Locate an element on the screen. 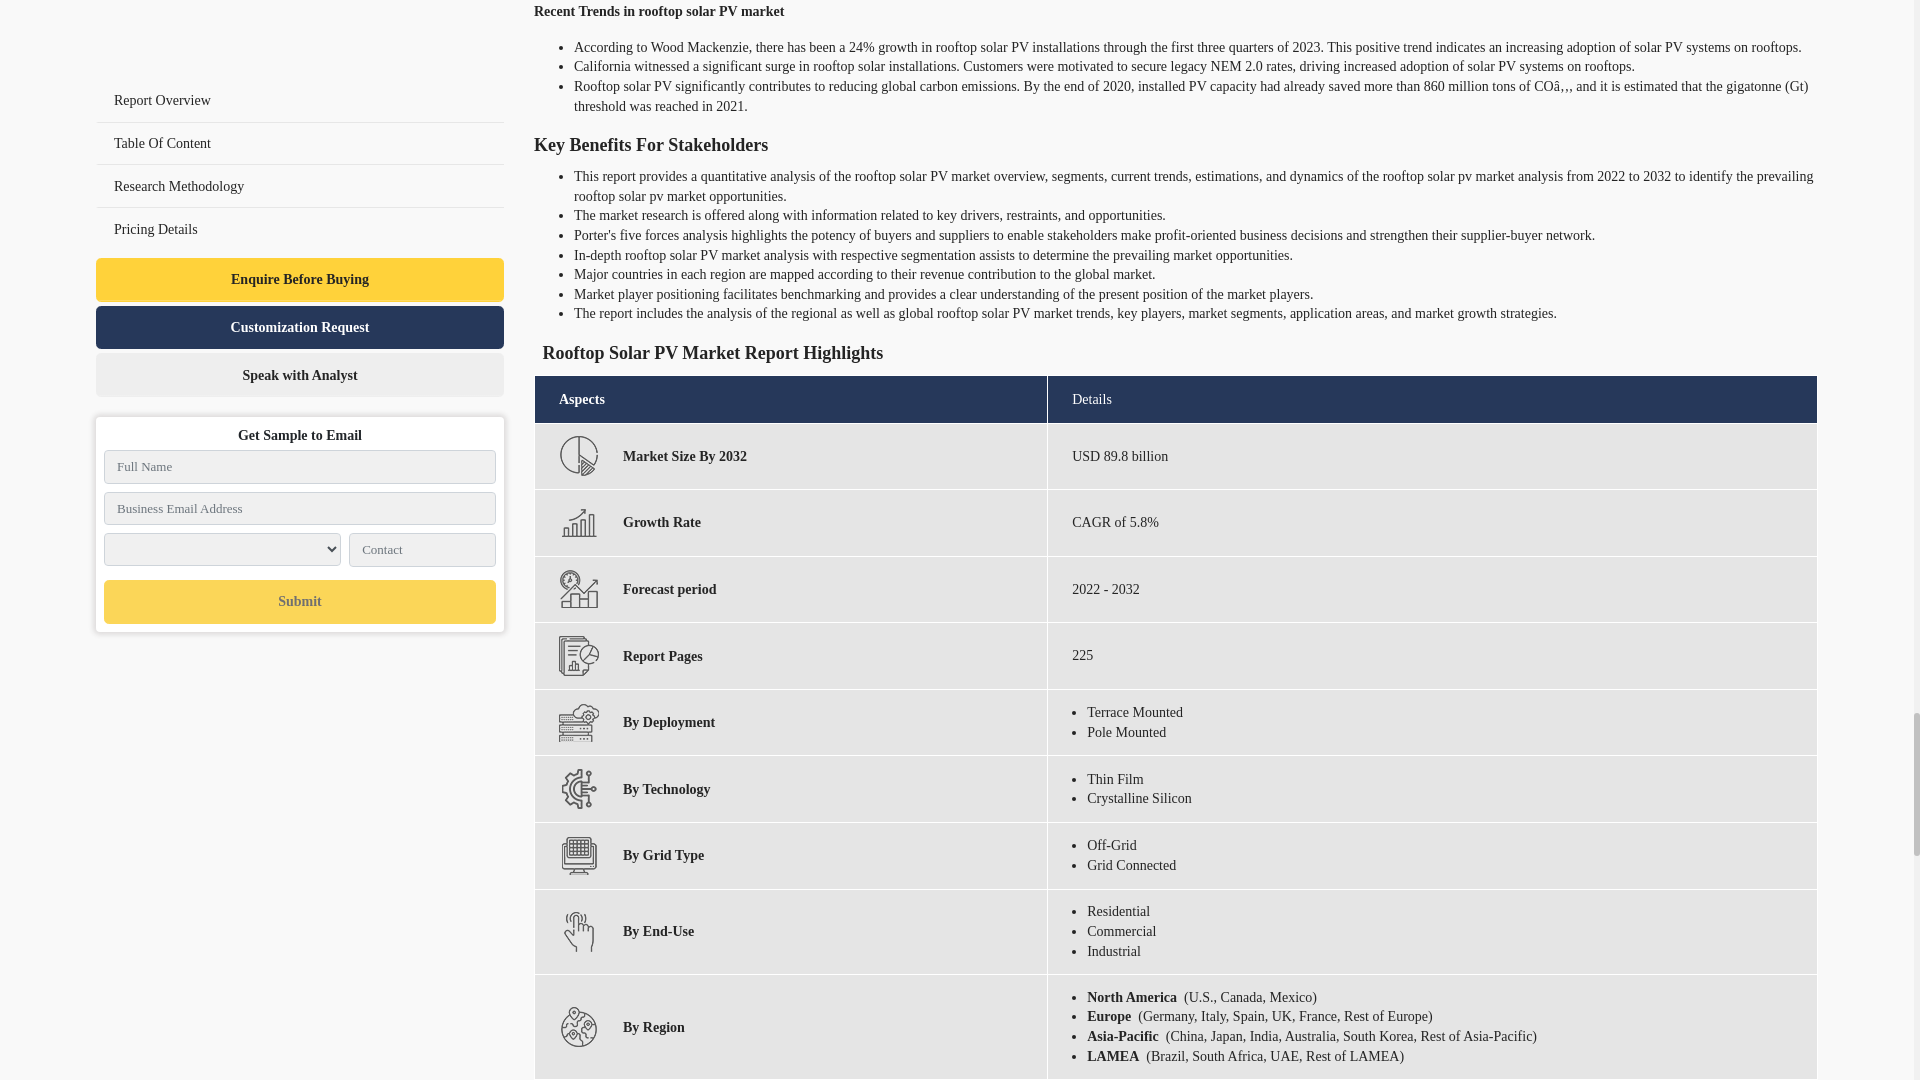 The width and height of the screenshot is (1920, 1080). Rooftop Solar PV Market By End-Use is located at coordinates (578, 931).